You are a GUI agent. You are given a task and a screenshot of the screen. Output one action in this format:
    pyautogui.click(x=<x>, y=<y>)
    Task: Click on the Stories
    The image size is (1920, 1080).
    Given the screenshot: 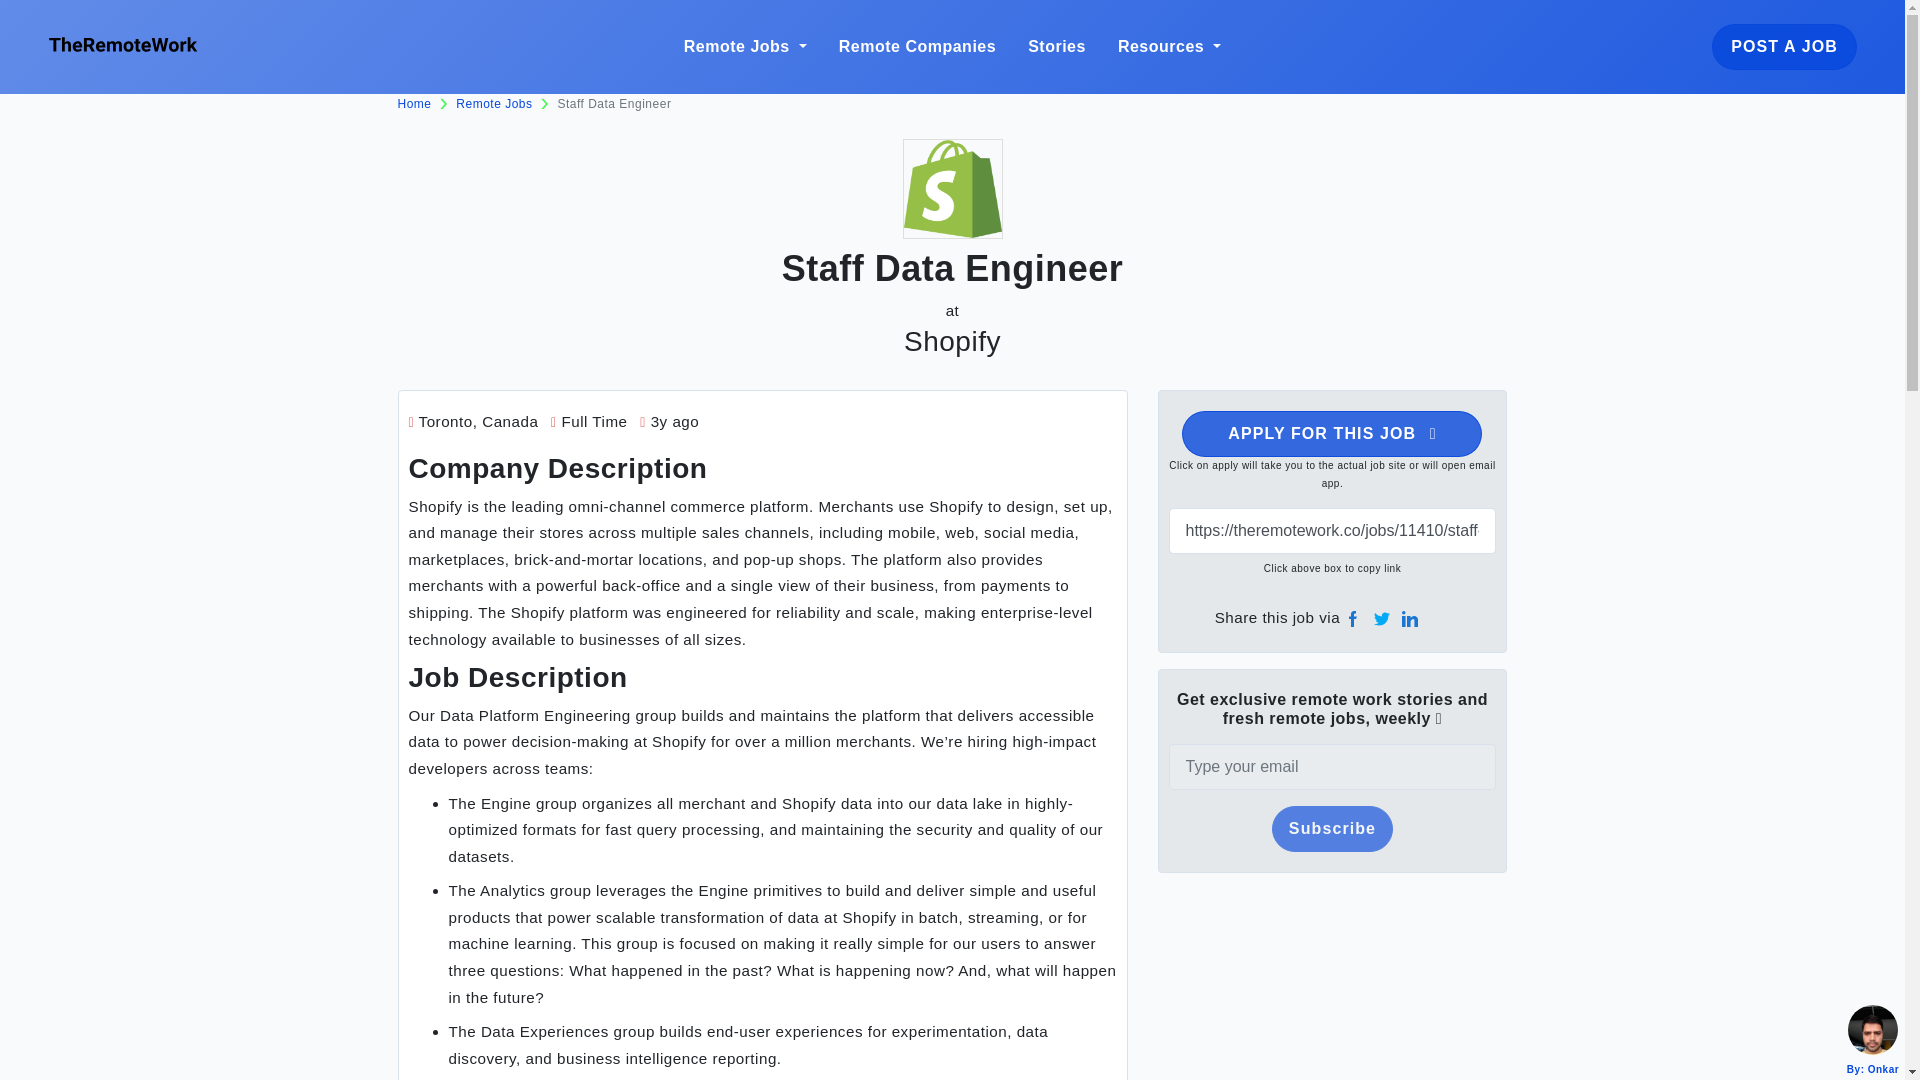 What is the action you would take?
    pyautogui.click(x=1056, y=46)
    